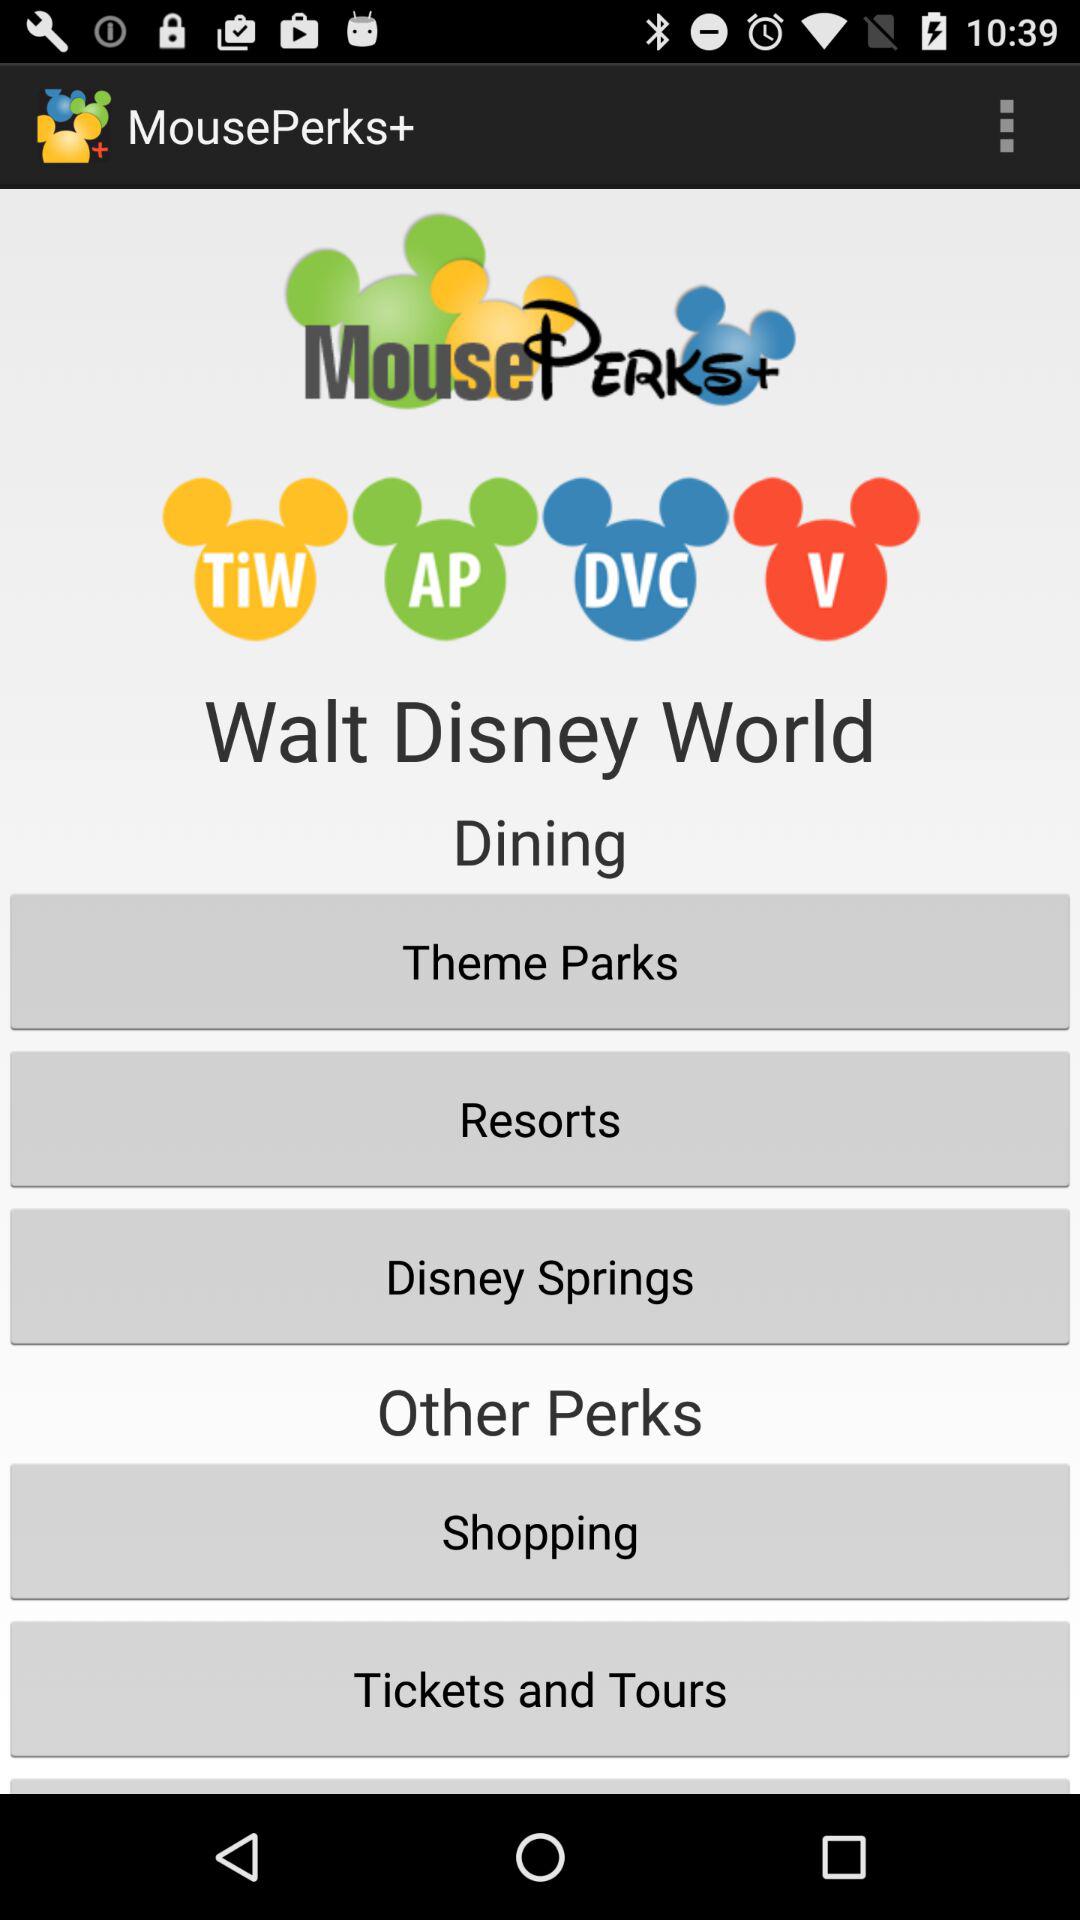  I want to click on launch shopping, so click(540, 1531).